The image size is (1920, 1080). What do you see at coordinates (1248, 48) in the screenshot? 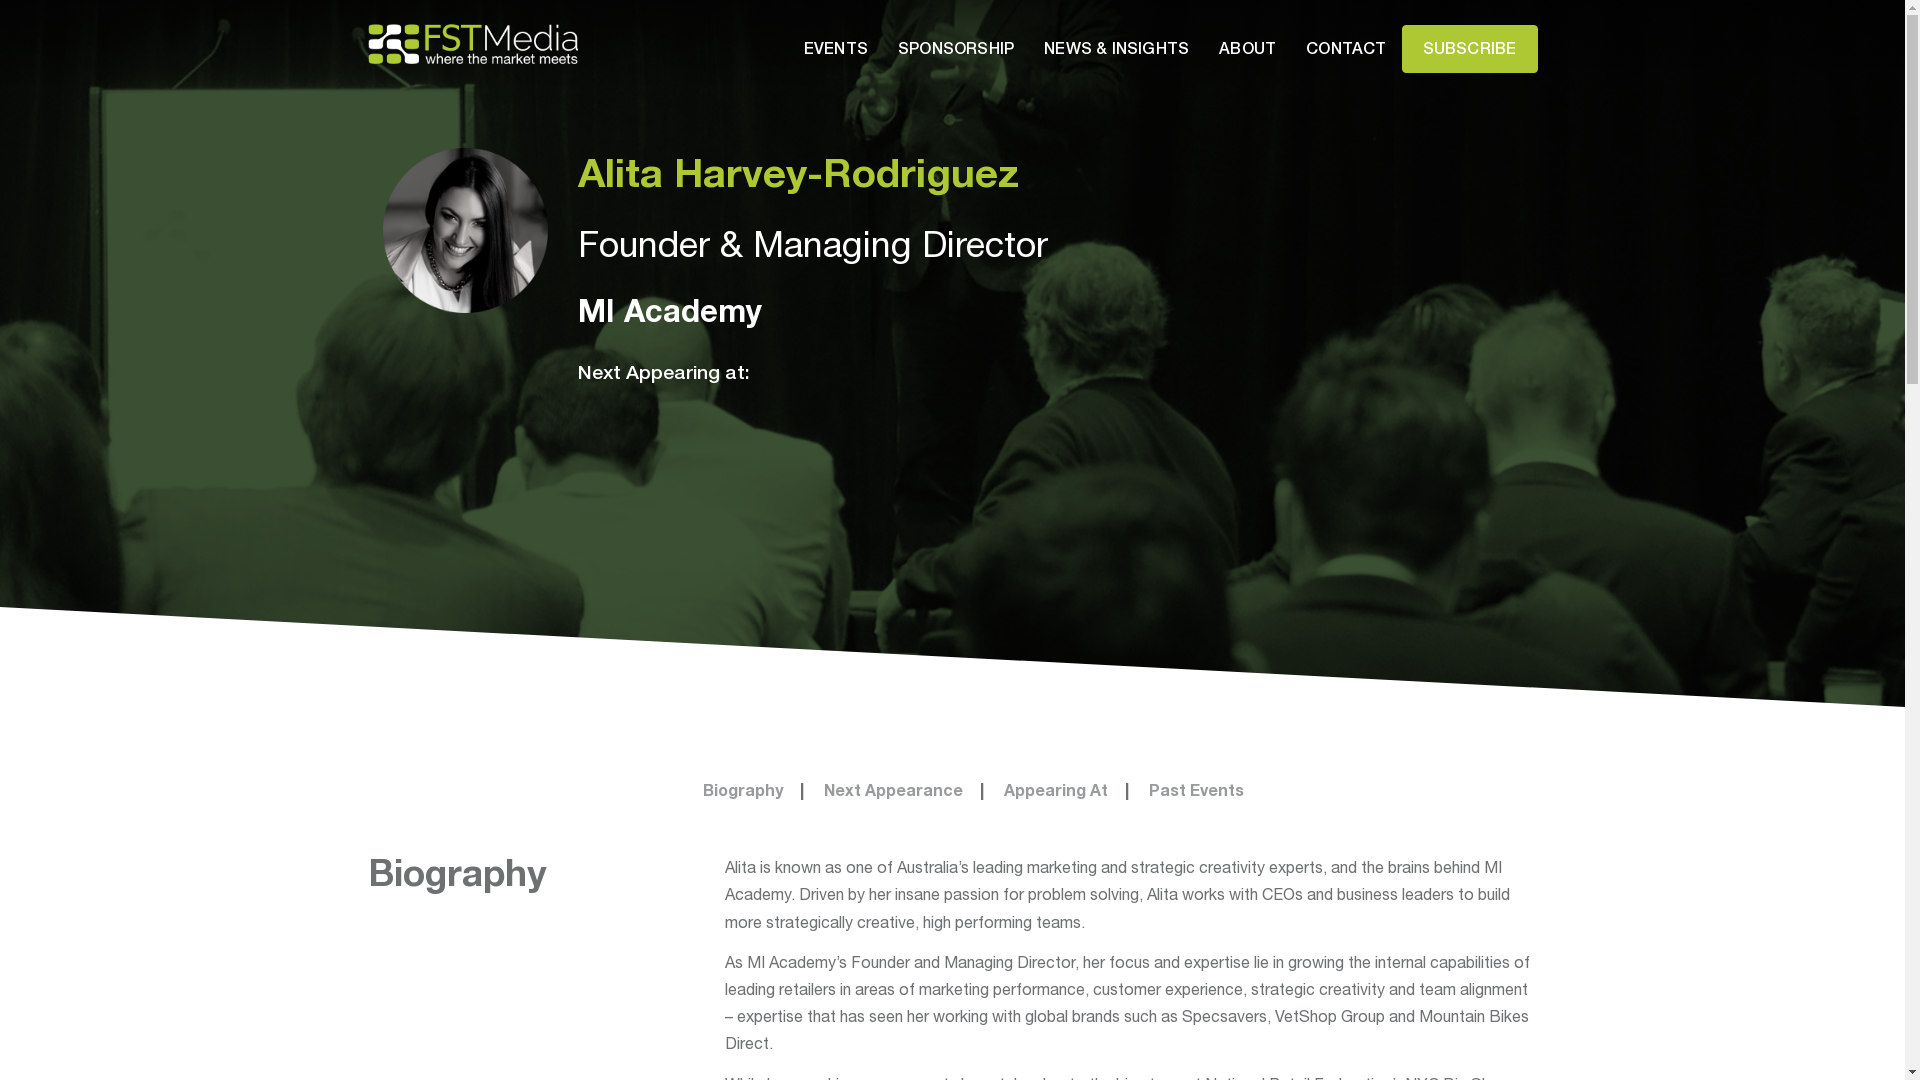
I see `ABOUT` at bounding box center [1248, 48].